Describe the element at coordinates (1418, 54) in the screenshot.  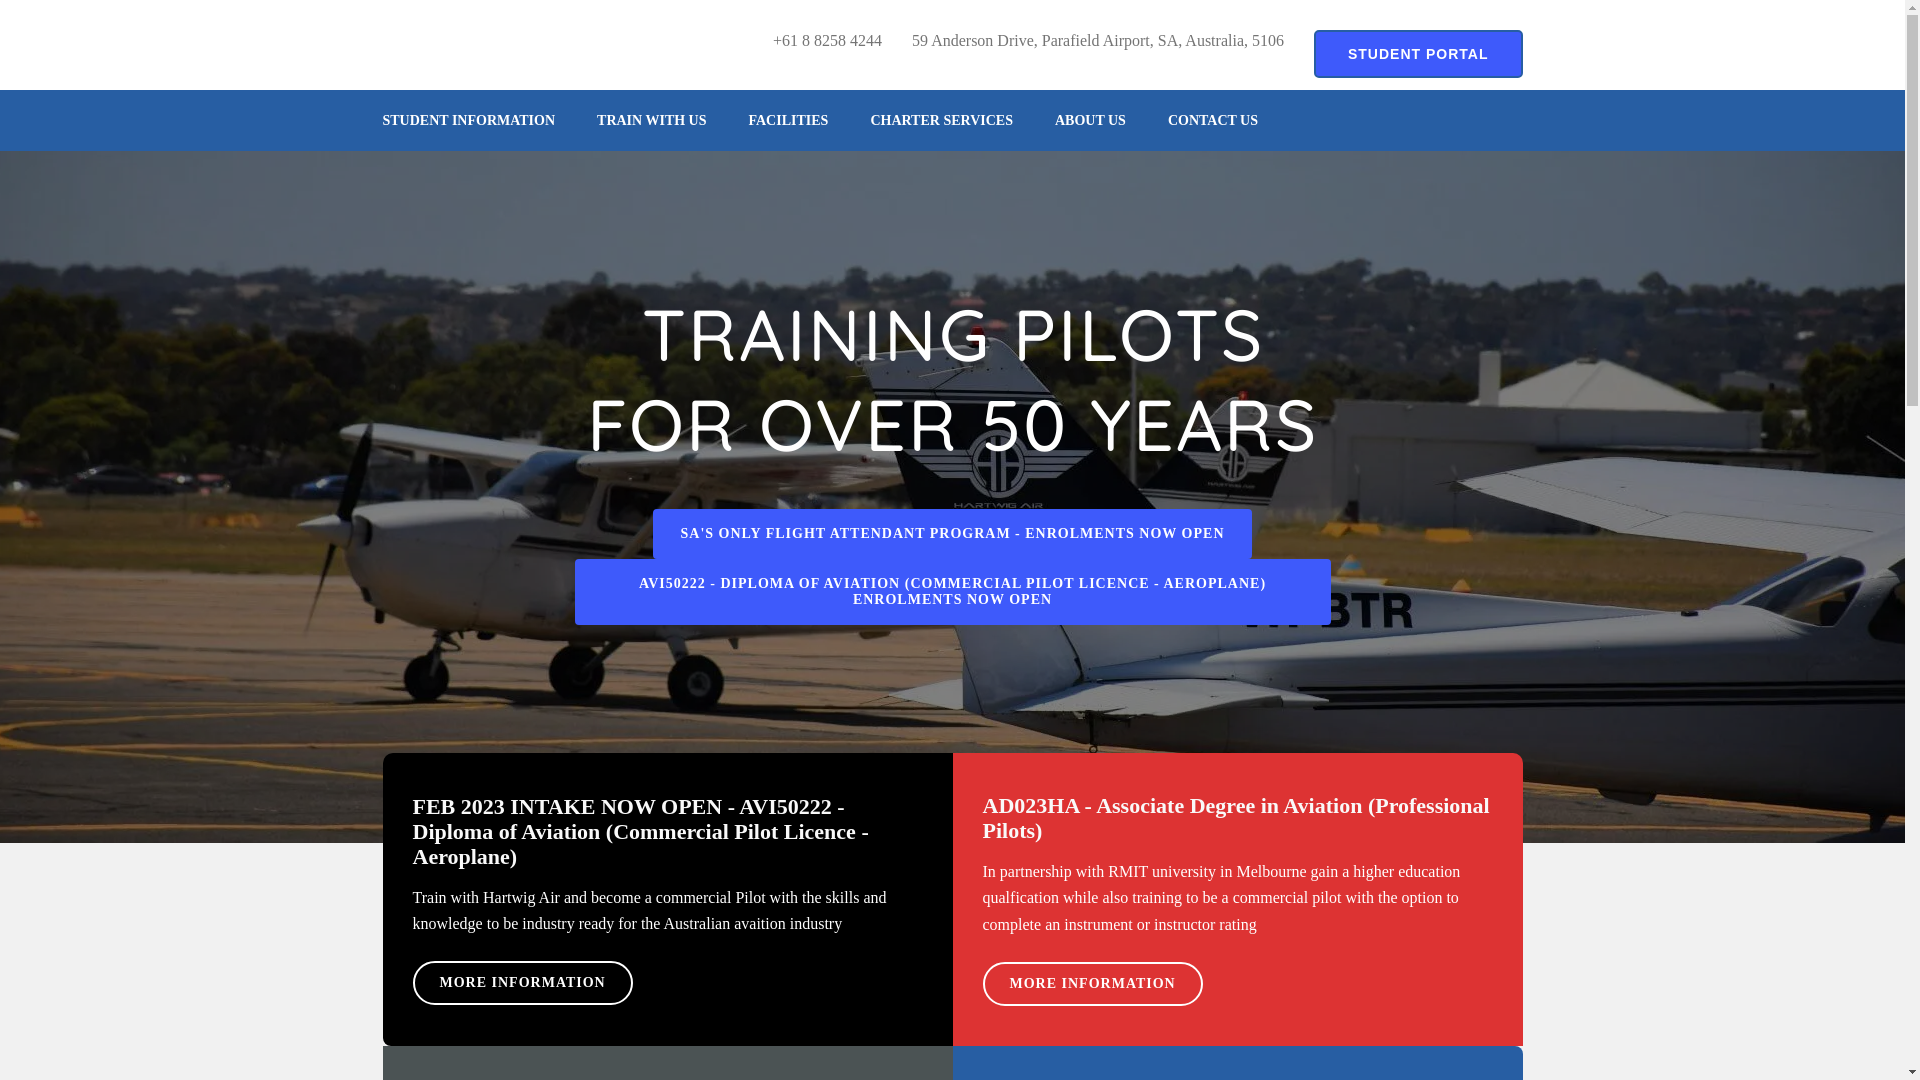
I see `STUDENT PORTAL` at that location.